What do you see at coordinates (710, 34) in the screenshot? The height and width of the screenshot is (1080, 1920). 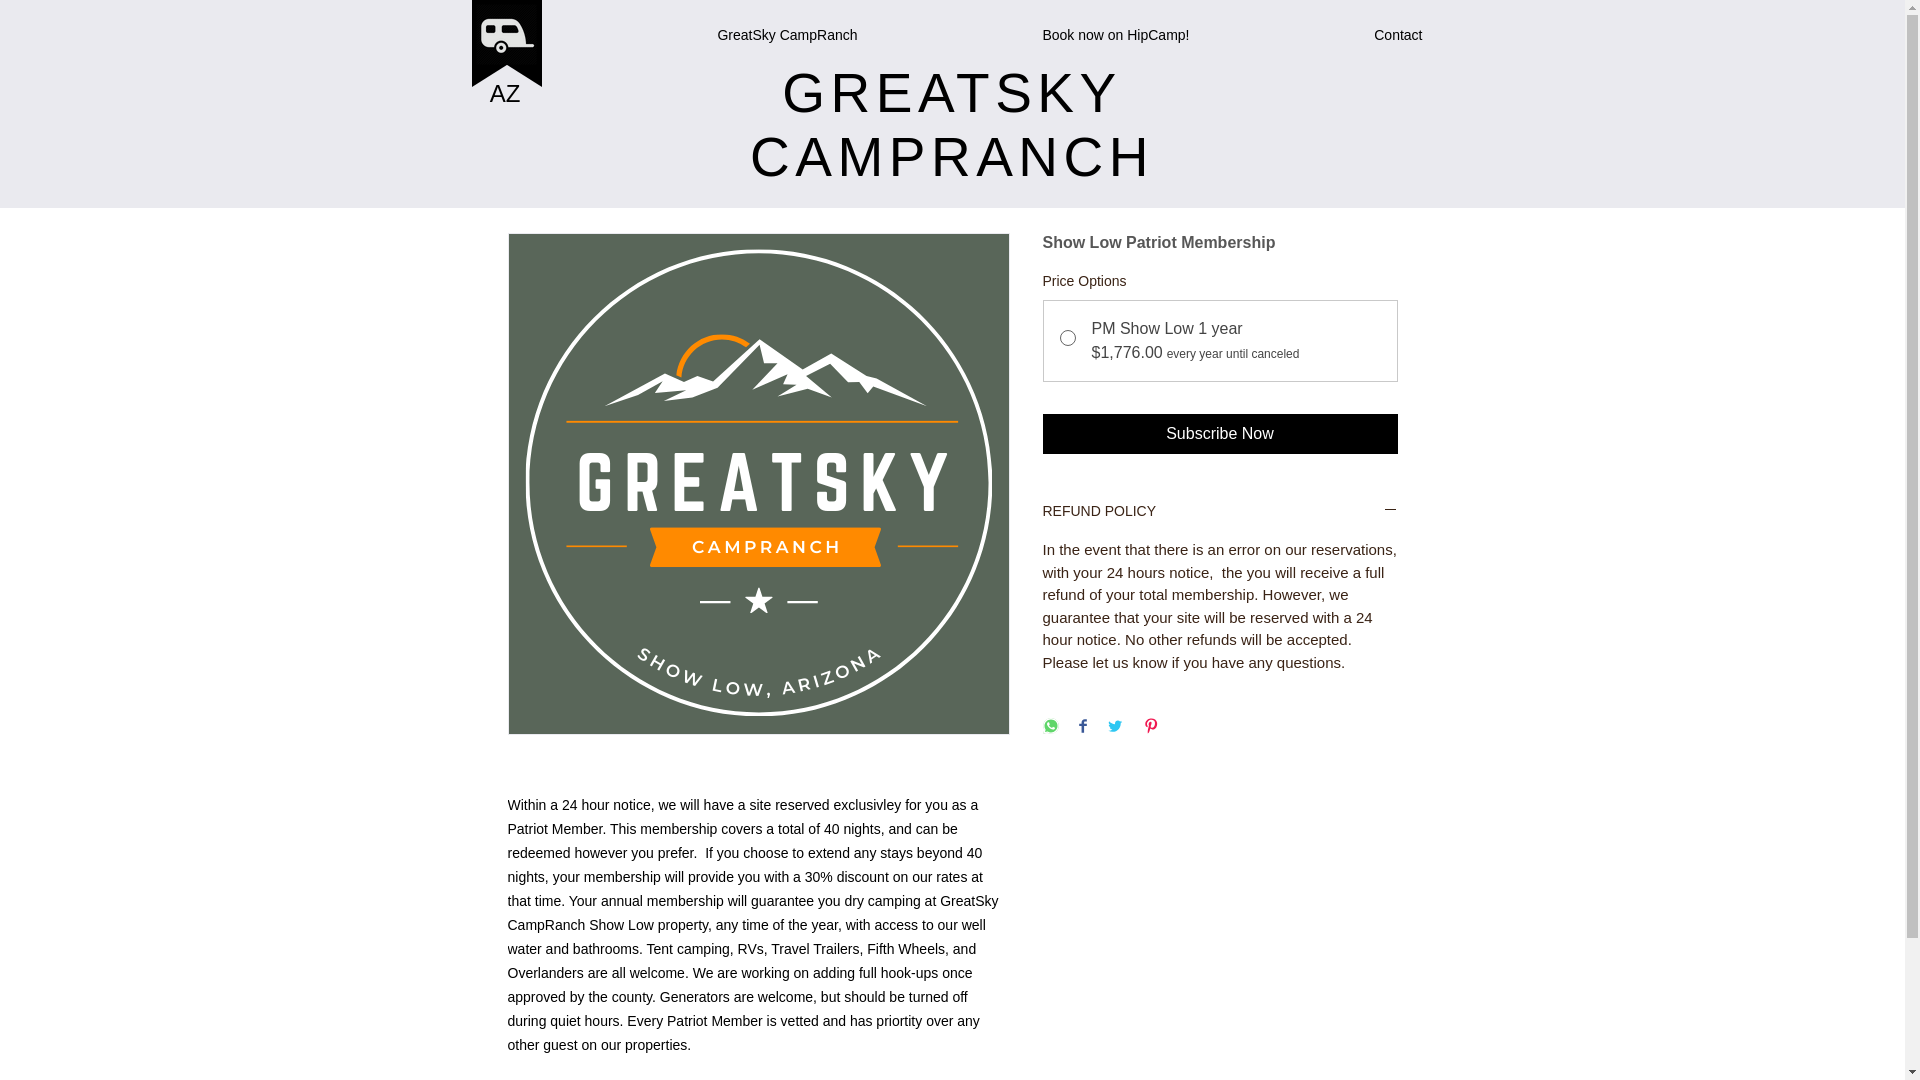 I see `GreatSky CampRanch` at bounding box center [710, 34].